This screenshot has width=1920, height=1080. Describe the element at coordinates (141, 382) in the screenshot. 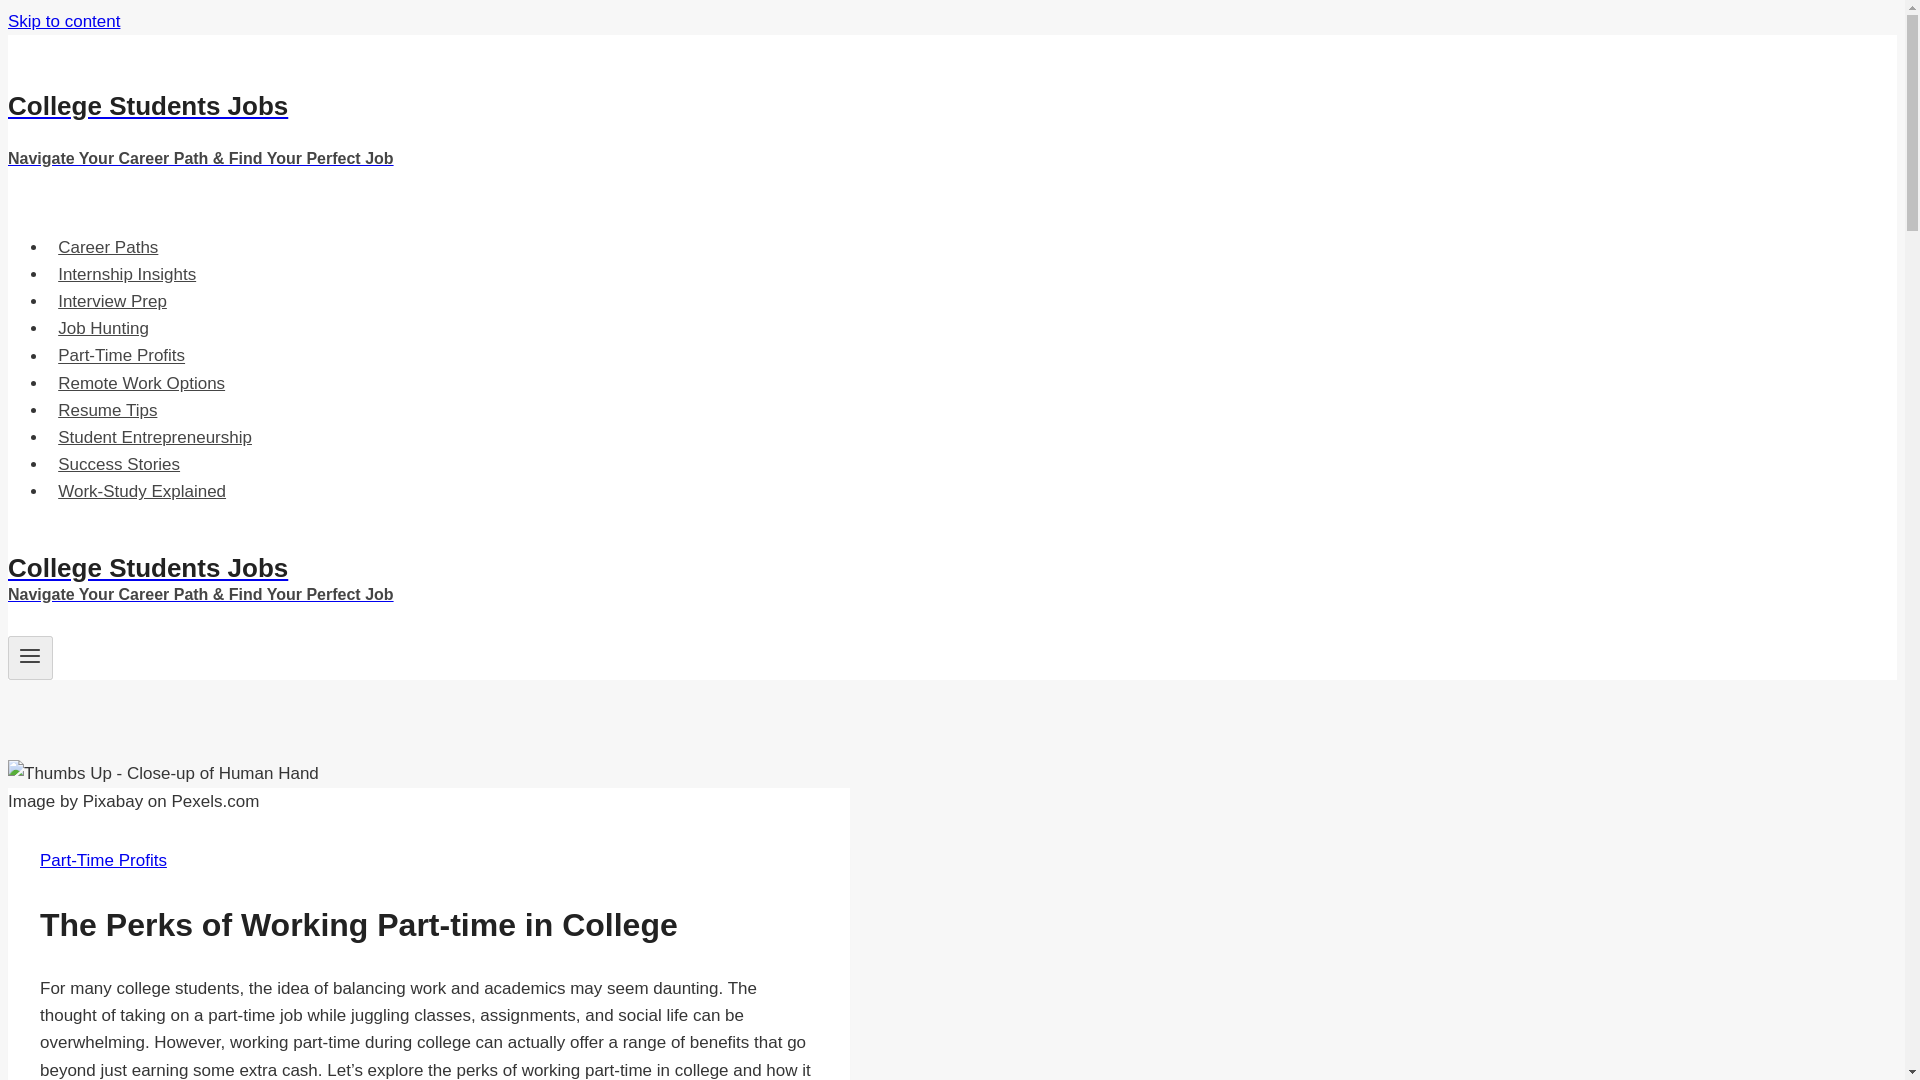

I see `Remote Work Options` at that location.